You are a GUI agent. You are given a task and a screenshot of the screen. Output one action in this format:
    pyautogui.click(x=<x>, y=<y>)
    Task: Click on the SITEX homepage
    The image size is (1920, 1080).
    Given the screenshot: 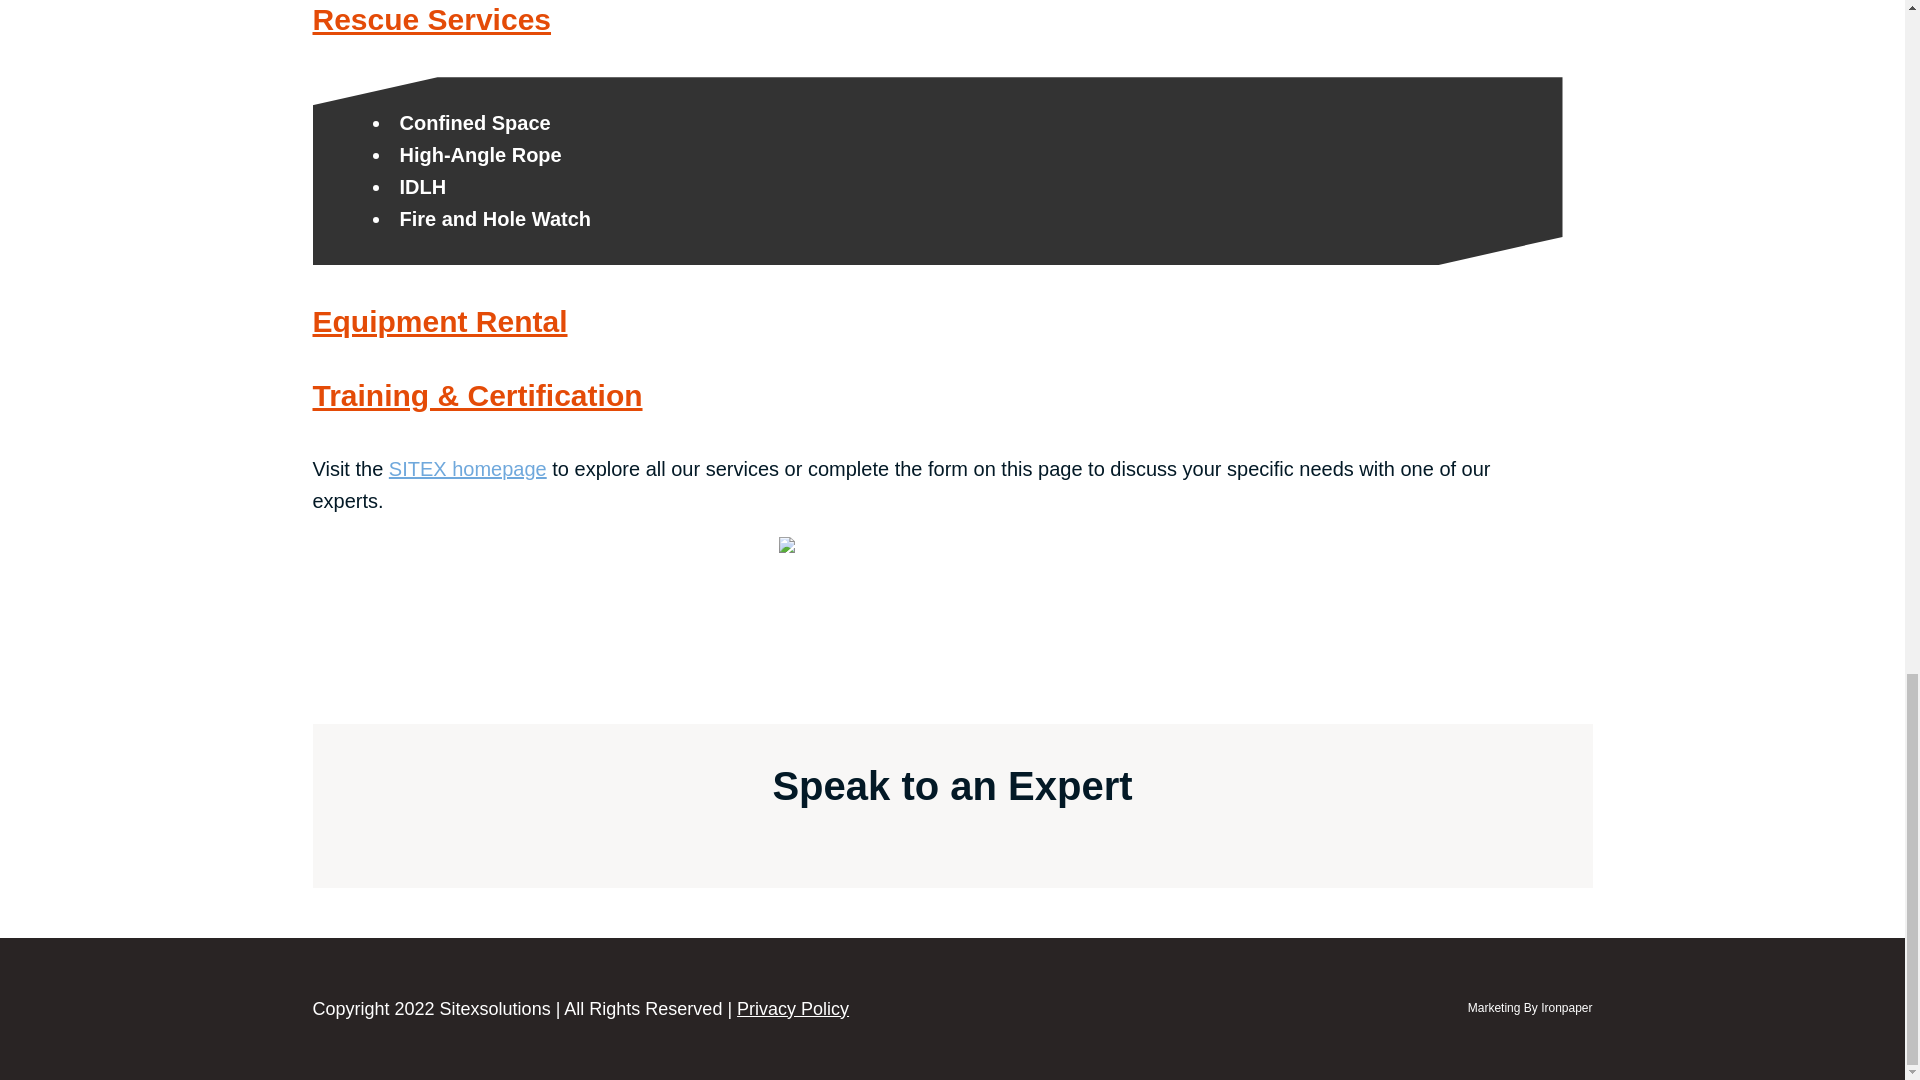 What is the action you would take?
    pyautogui.click(x=468, y=468)
    